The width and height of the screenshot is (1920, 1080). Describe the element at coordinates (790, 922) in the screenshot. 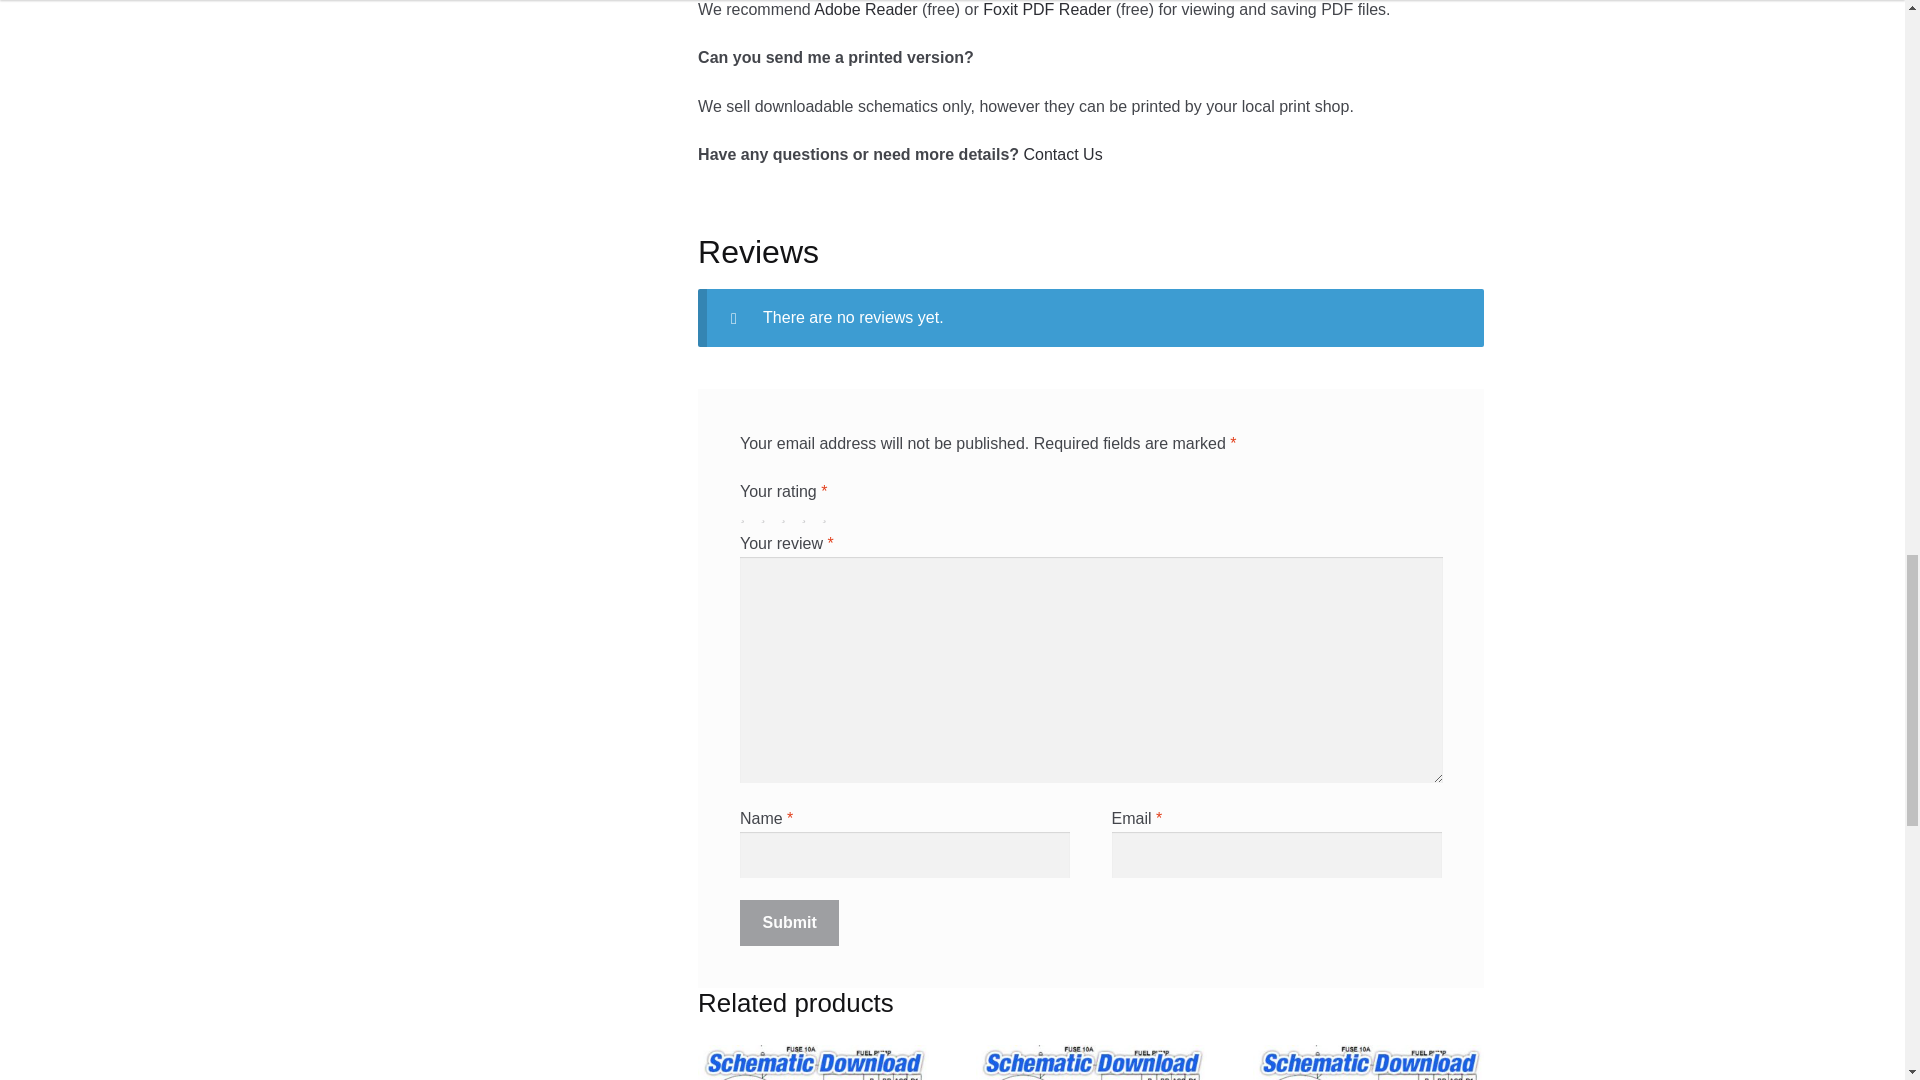

I see `Submit` at that location.